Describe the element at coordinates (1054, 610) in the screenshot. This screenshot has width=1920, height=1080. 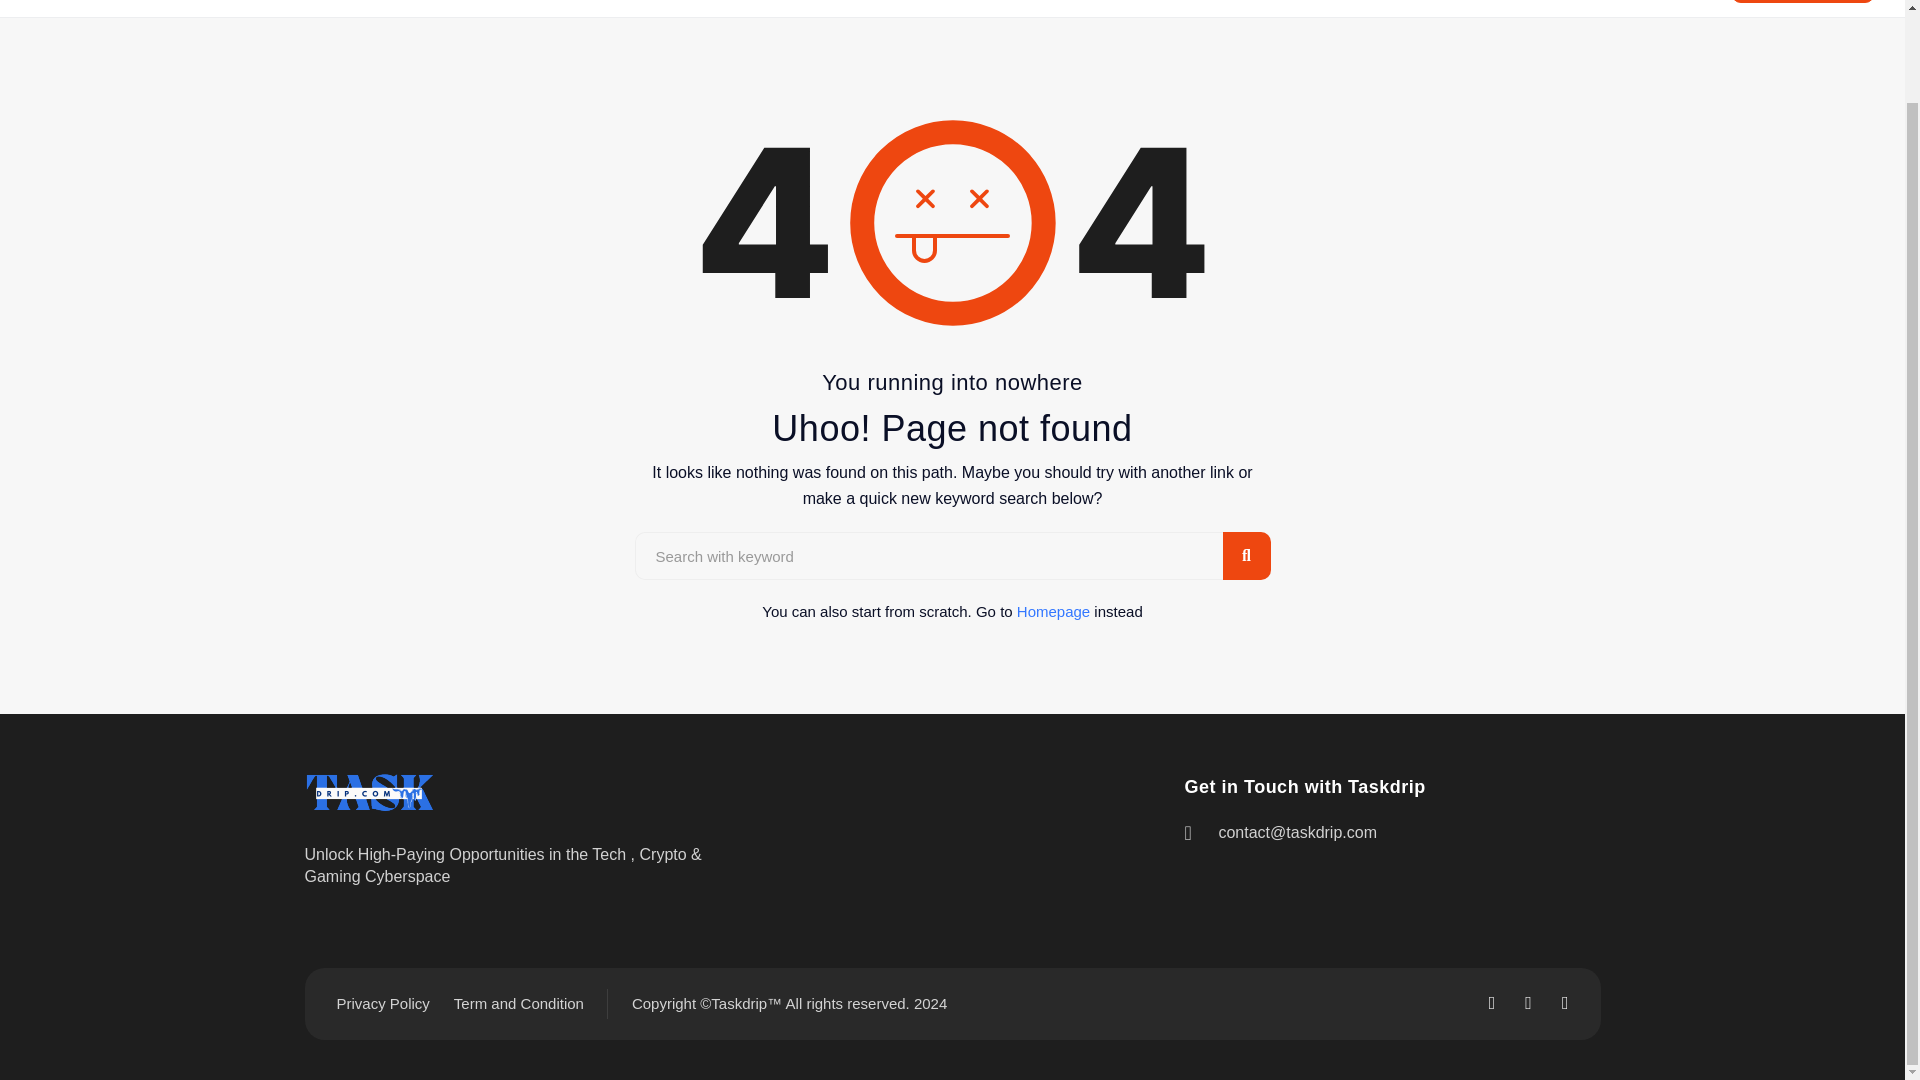
I see `Homepage` at that location.